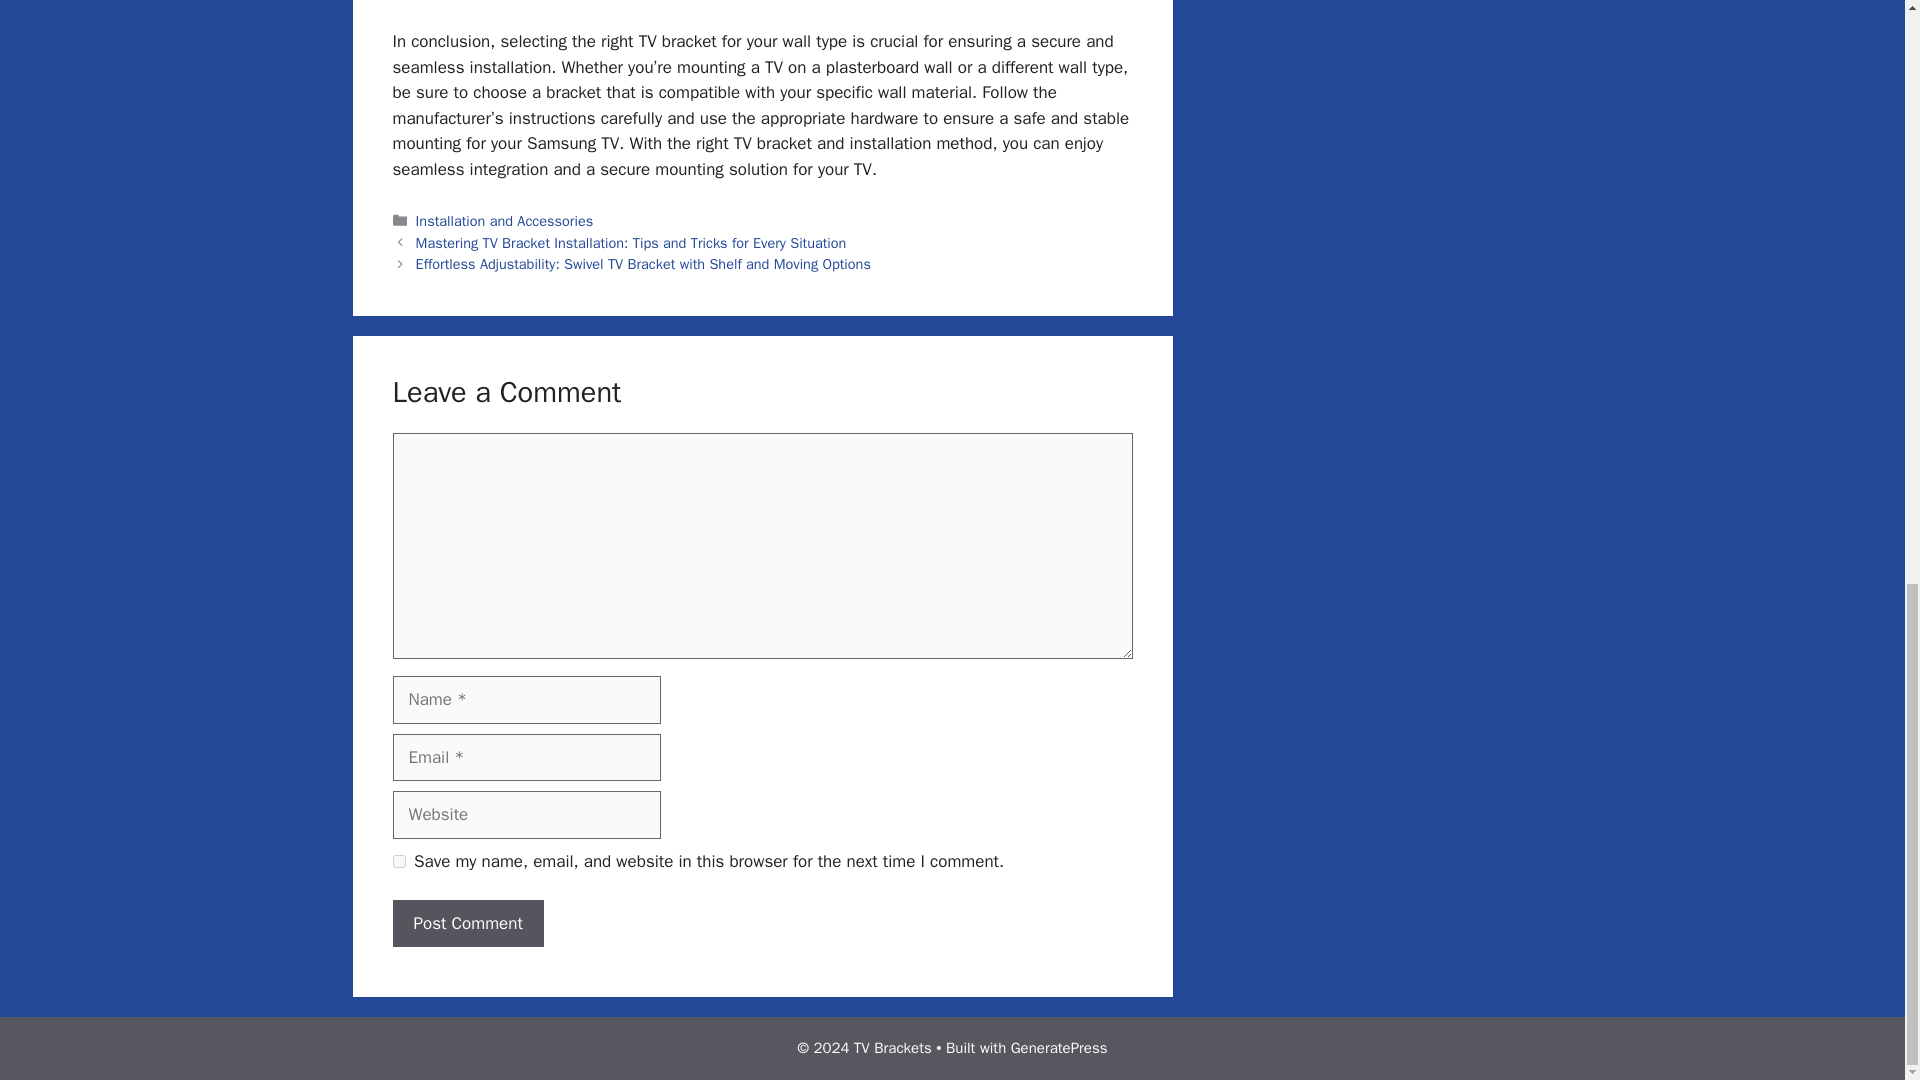  Describe the element at coordinates (1059, 1048) in the screenshot. I see `GeneratePress` at that location.